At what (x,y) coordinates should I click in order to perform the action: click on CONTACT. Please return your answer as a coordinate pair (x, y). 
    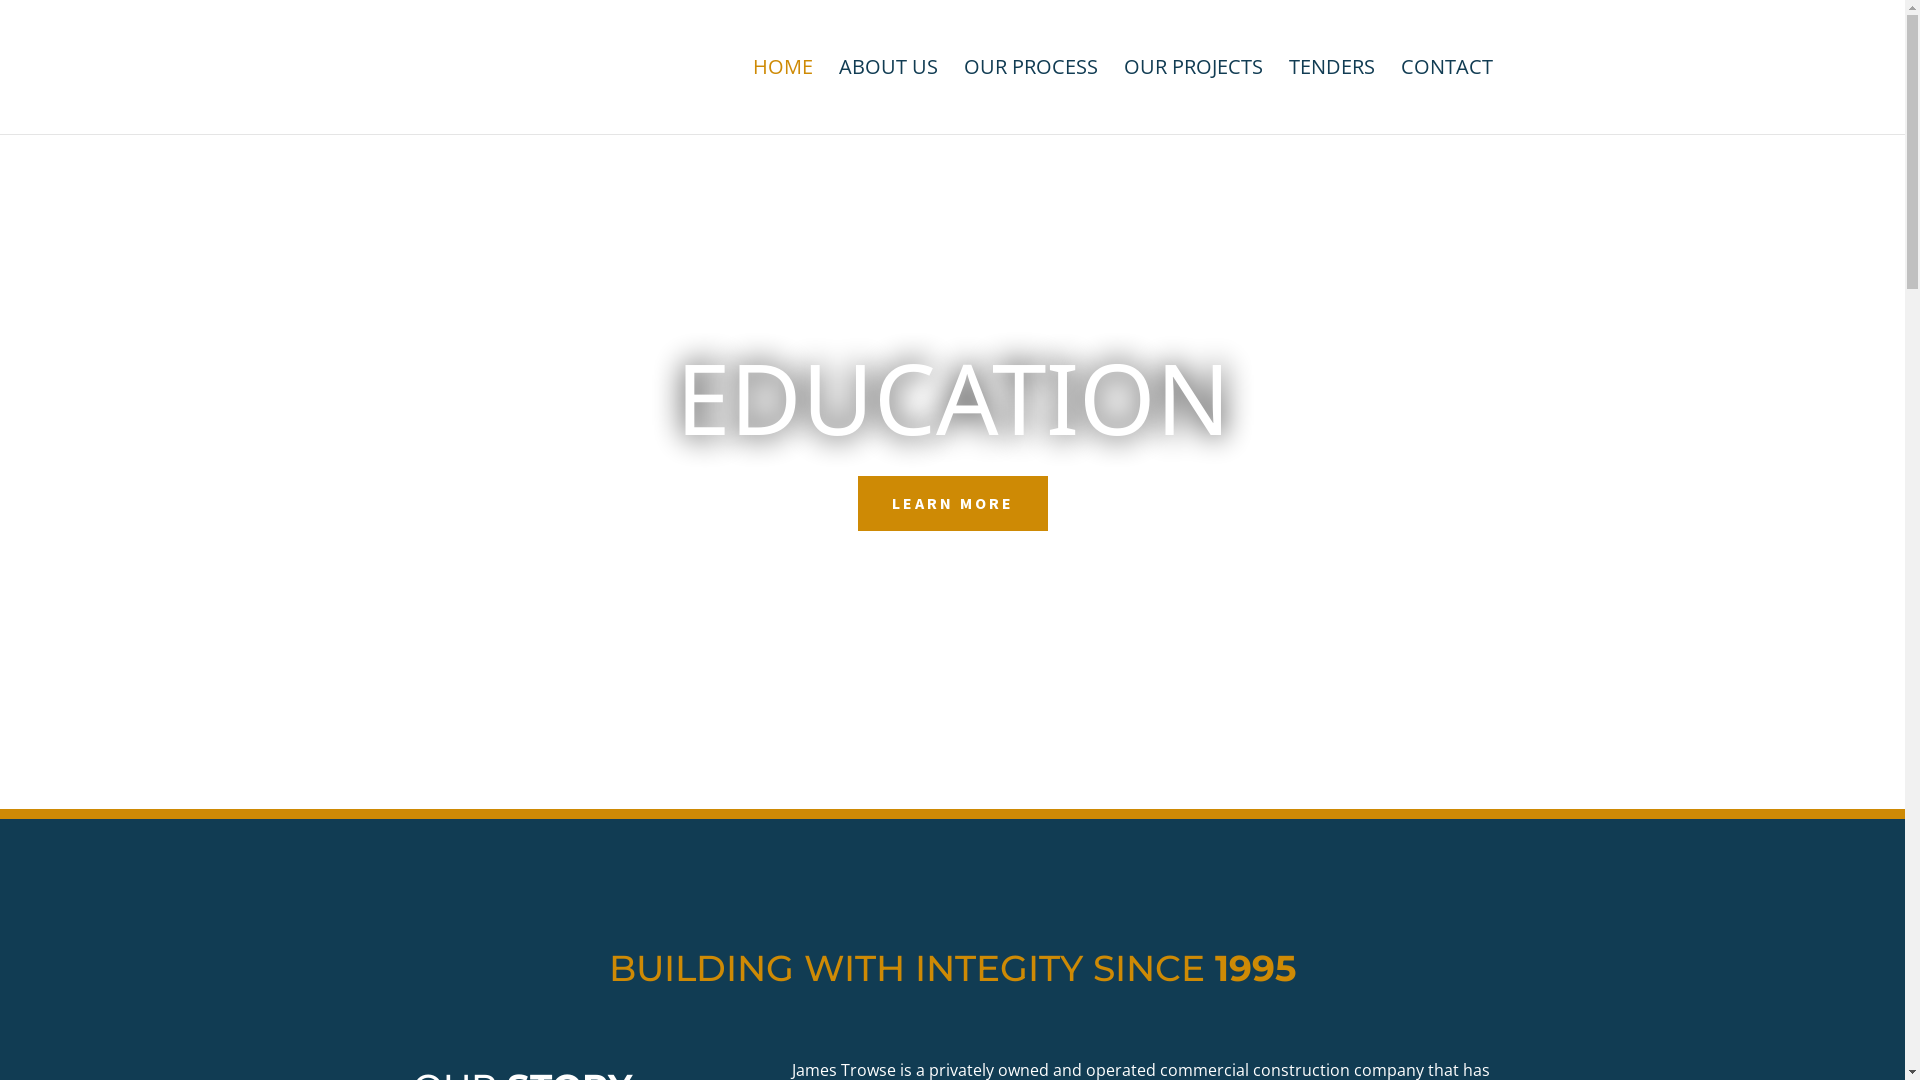
    Looking at the image, I should click on (1446, 97).